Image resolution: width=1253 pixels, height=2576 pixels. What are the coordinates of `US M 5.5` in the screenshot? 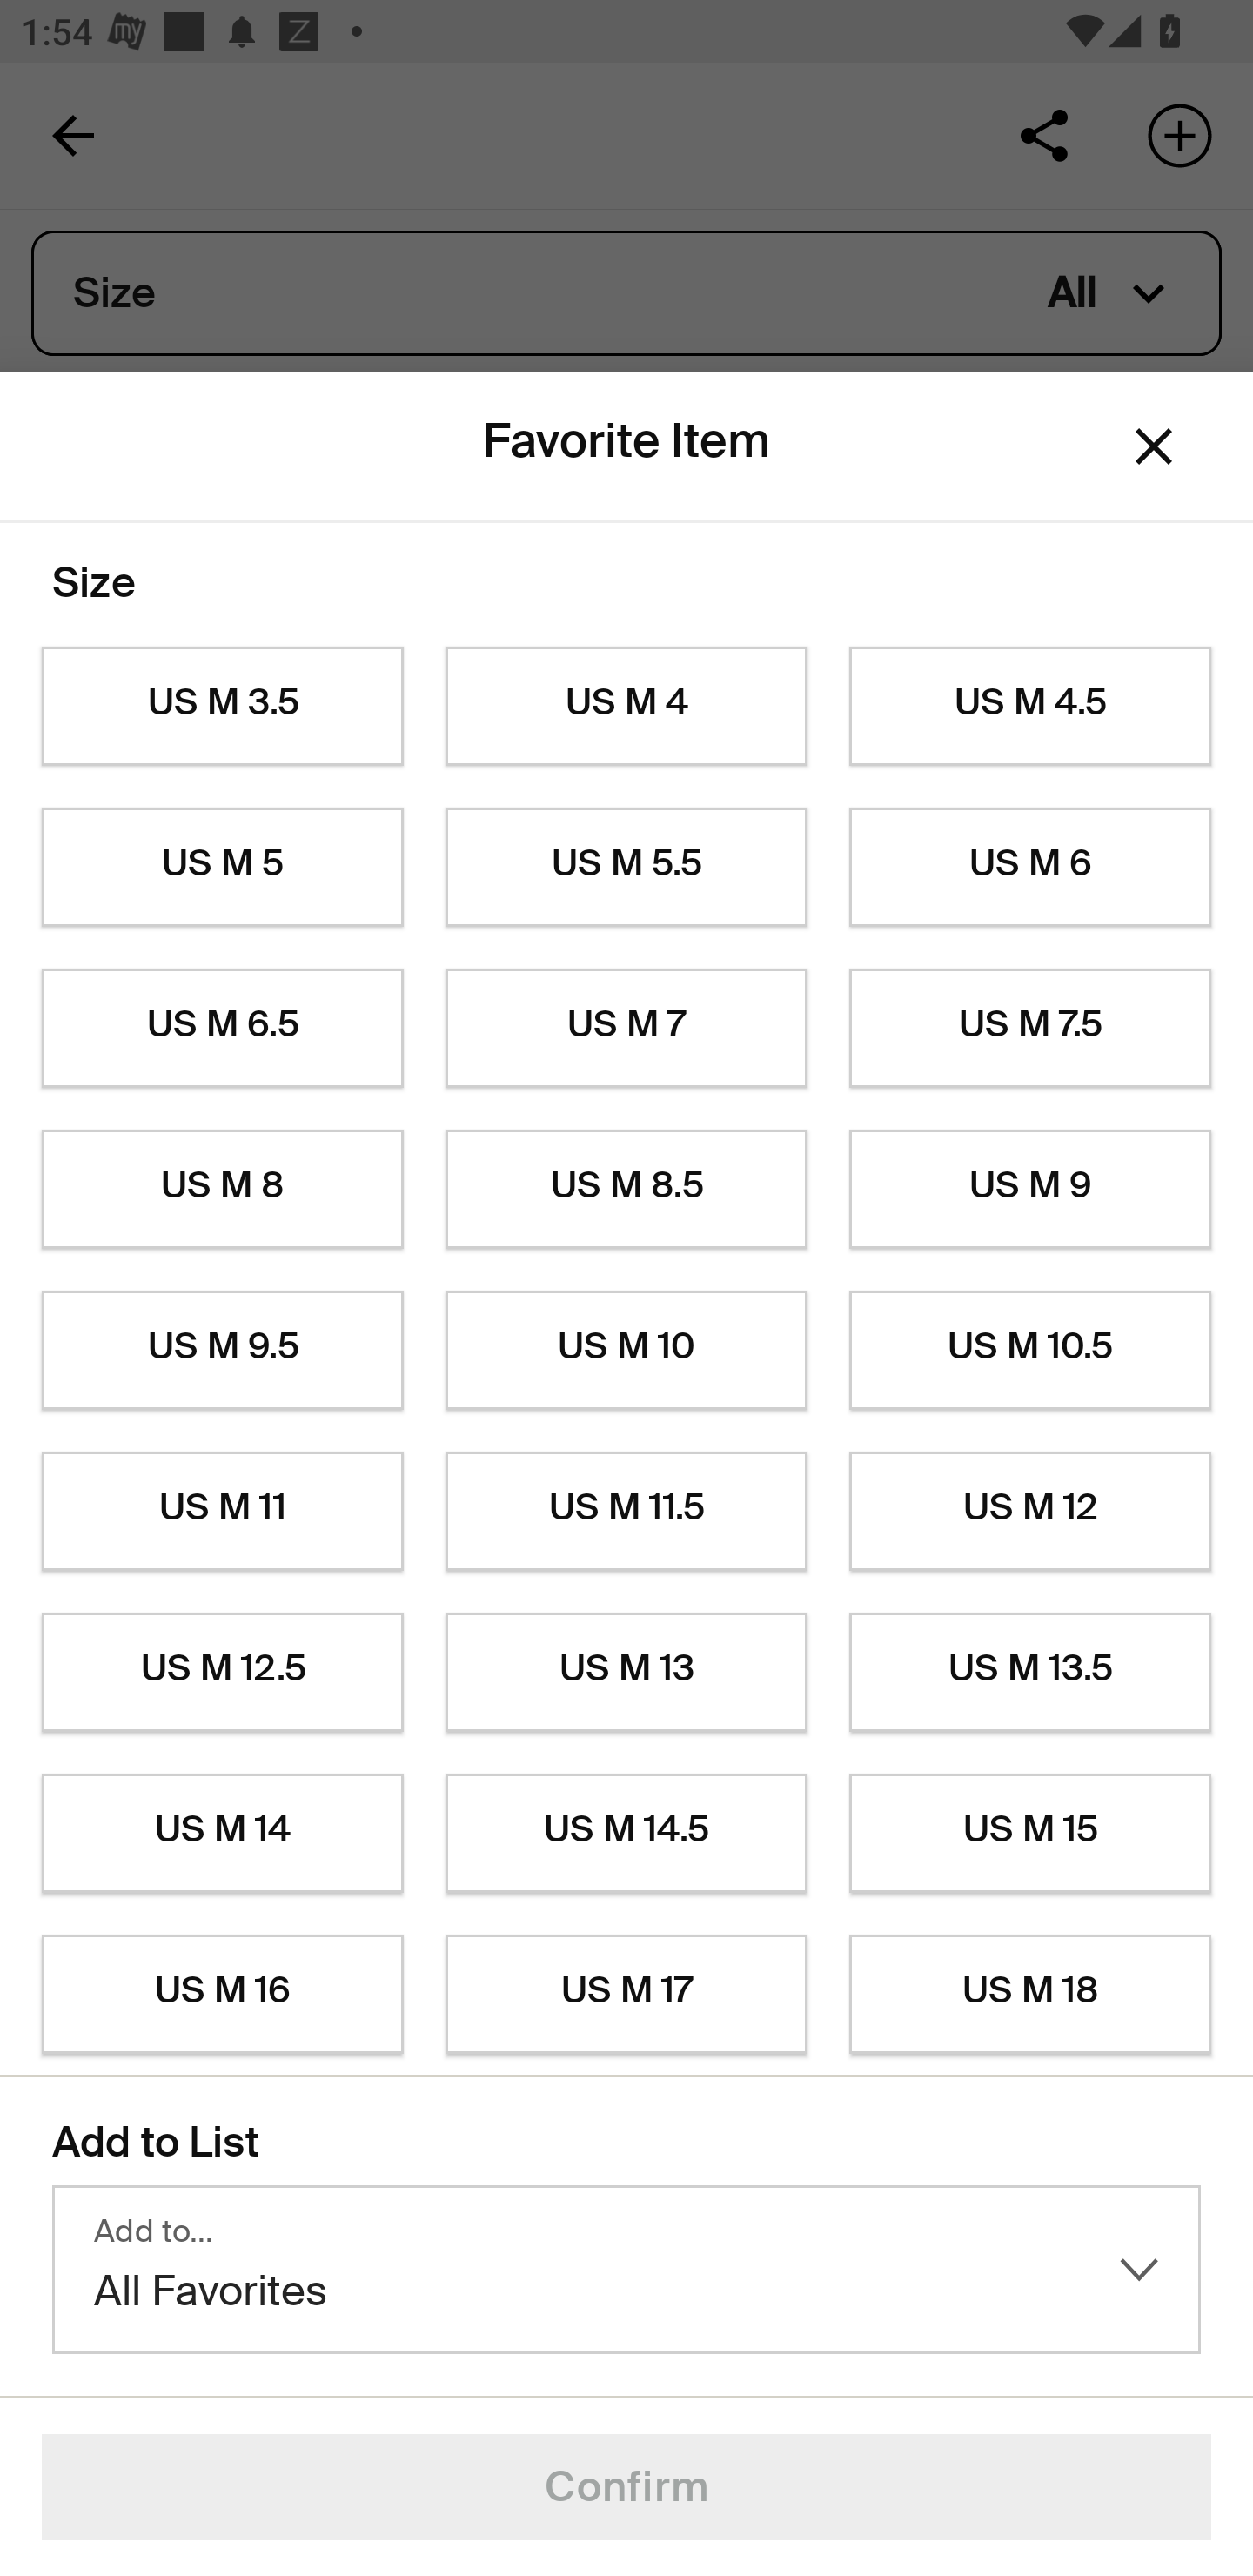 It's located at (626, 867).